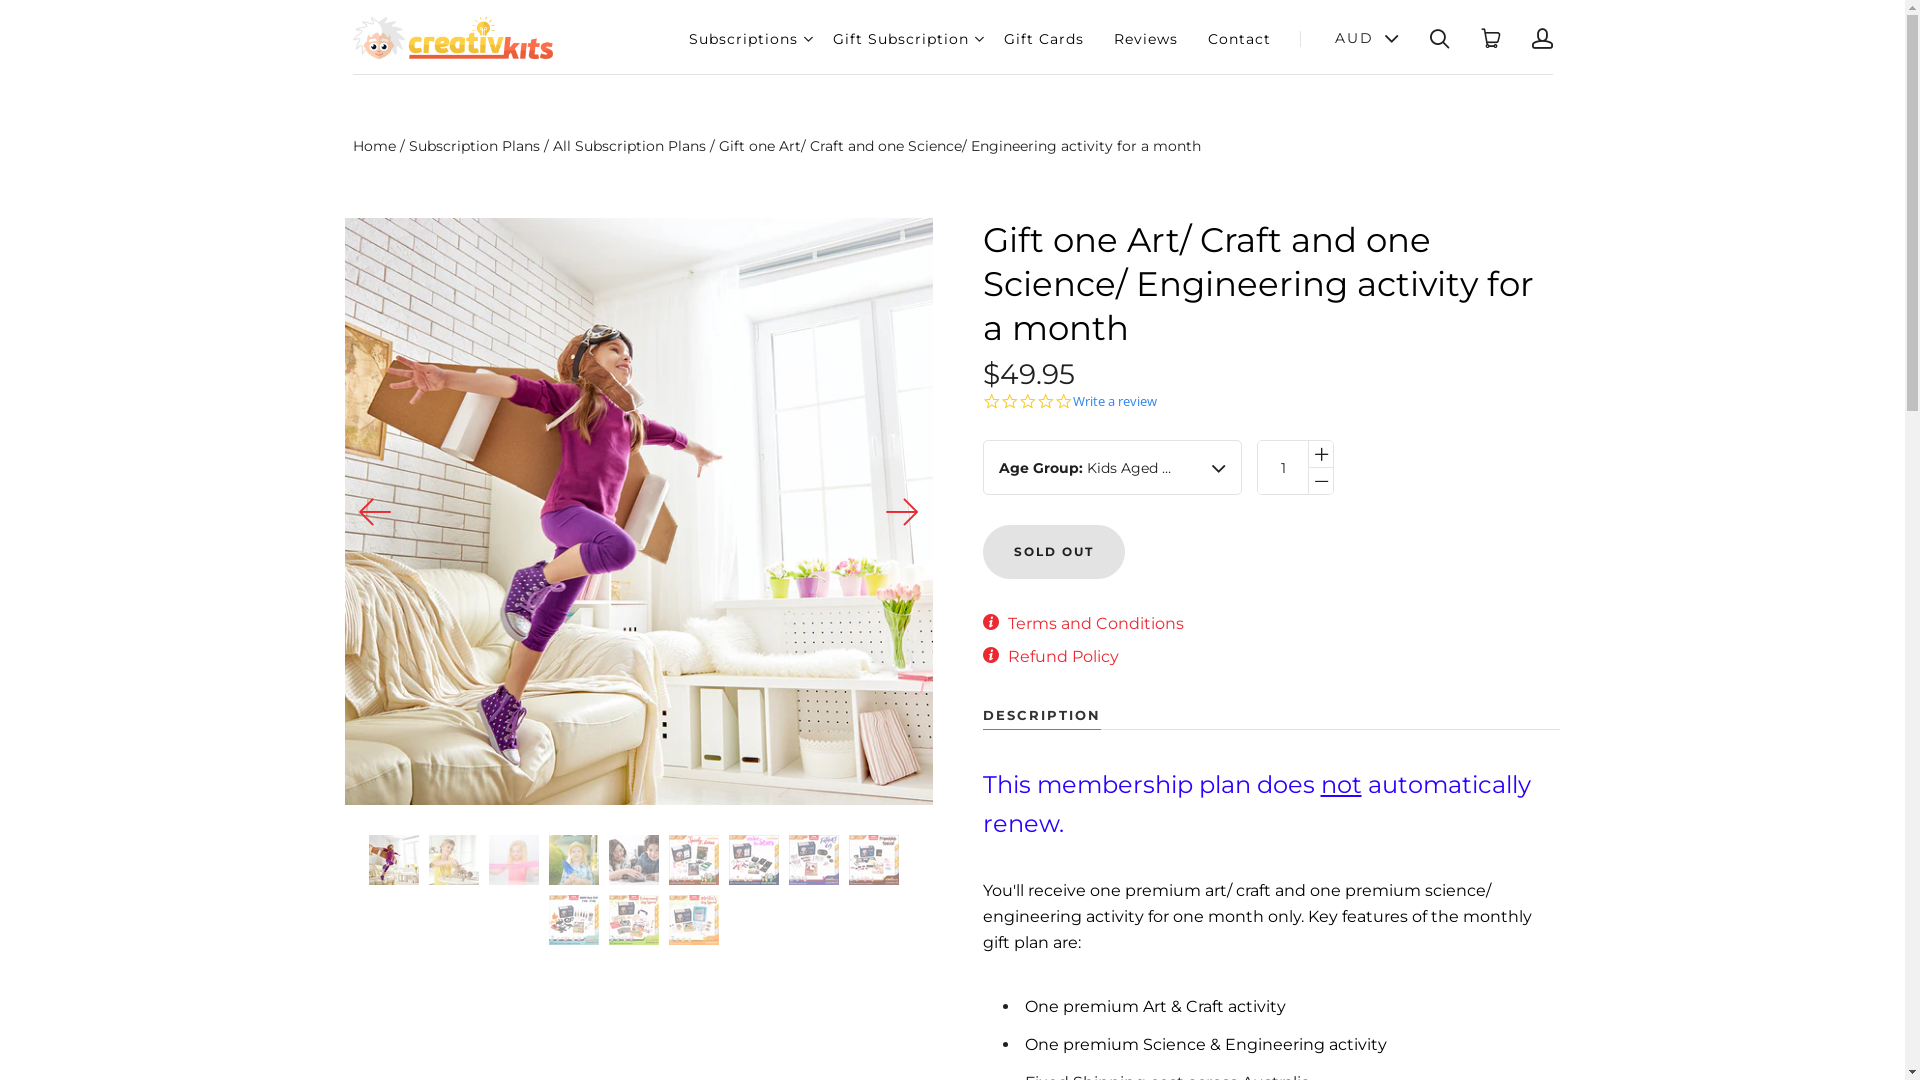  Describe the element at coordinates (900, 39) in the screenshot. I see `Gift Subscription` at that location.